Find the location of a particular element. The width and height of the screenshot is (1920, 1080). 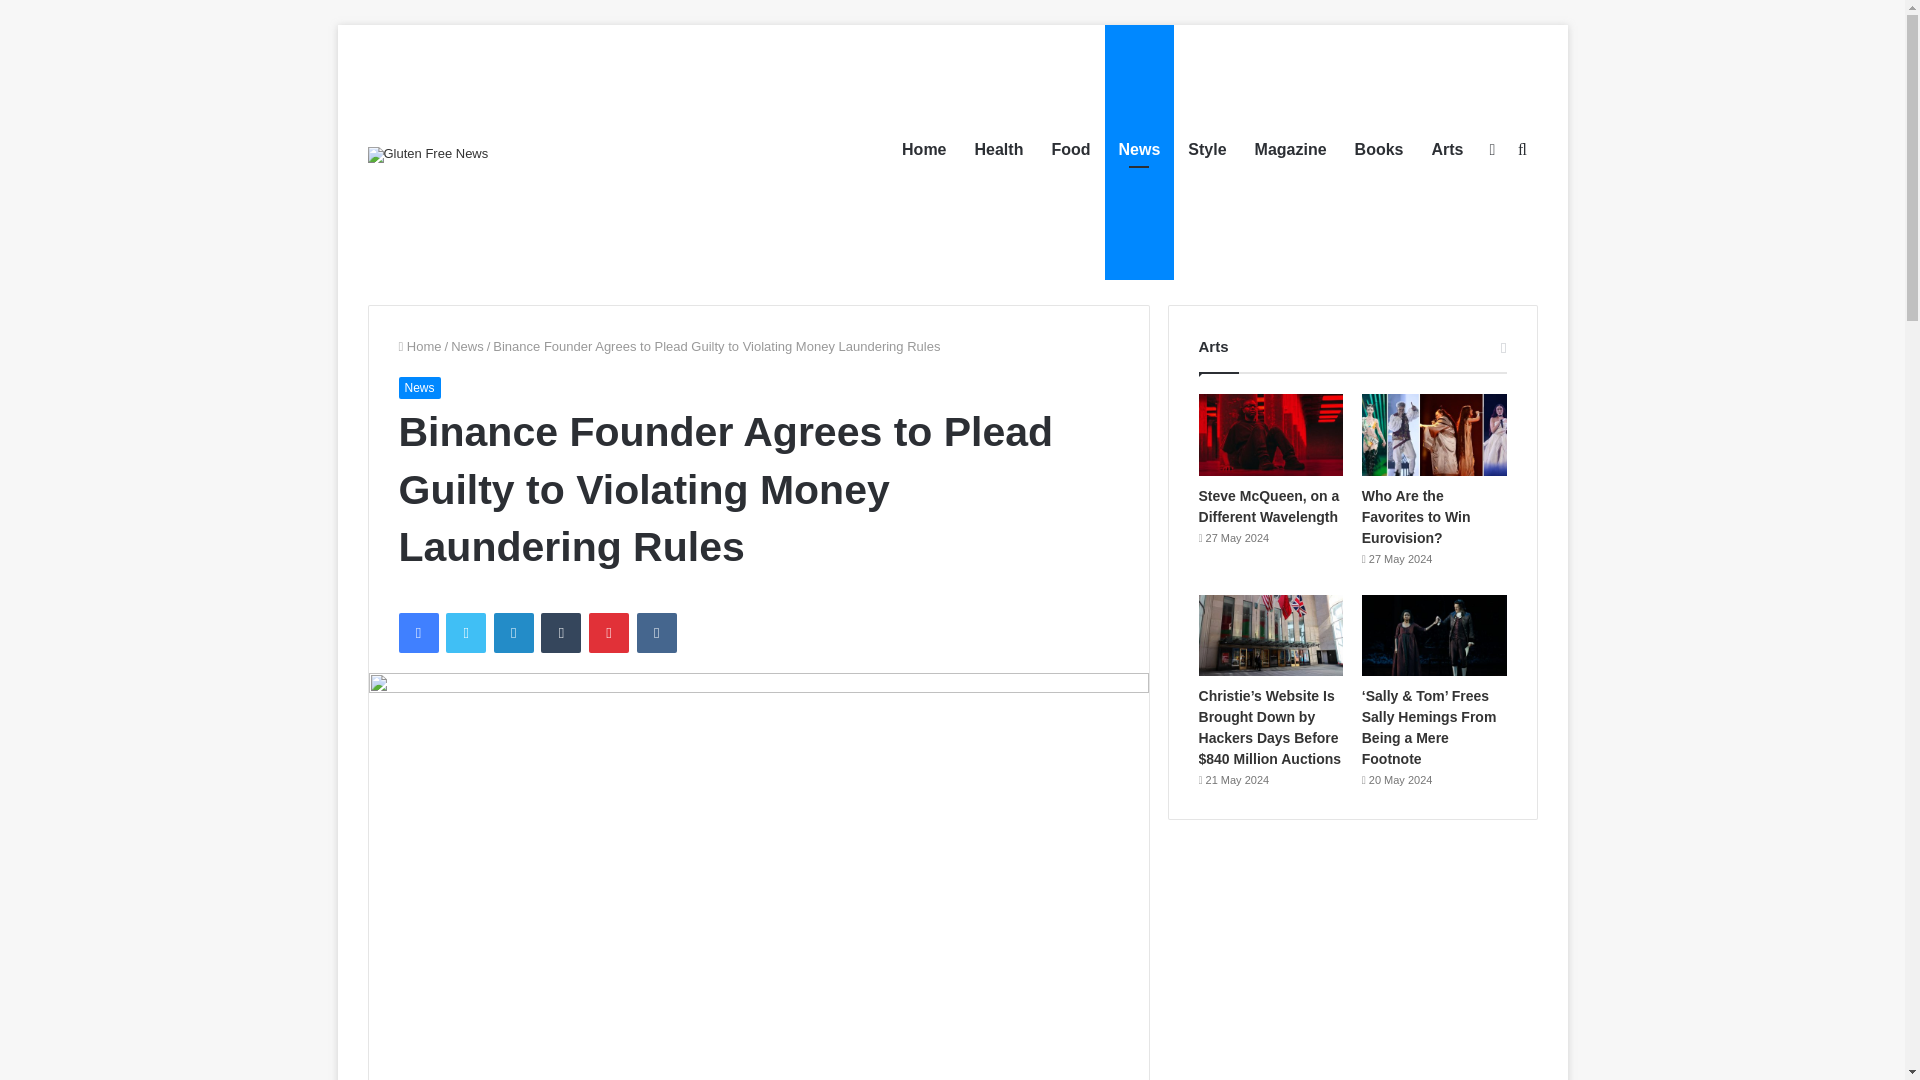

Tumblr is located at coordinates (561, 633).